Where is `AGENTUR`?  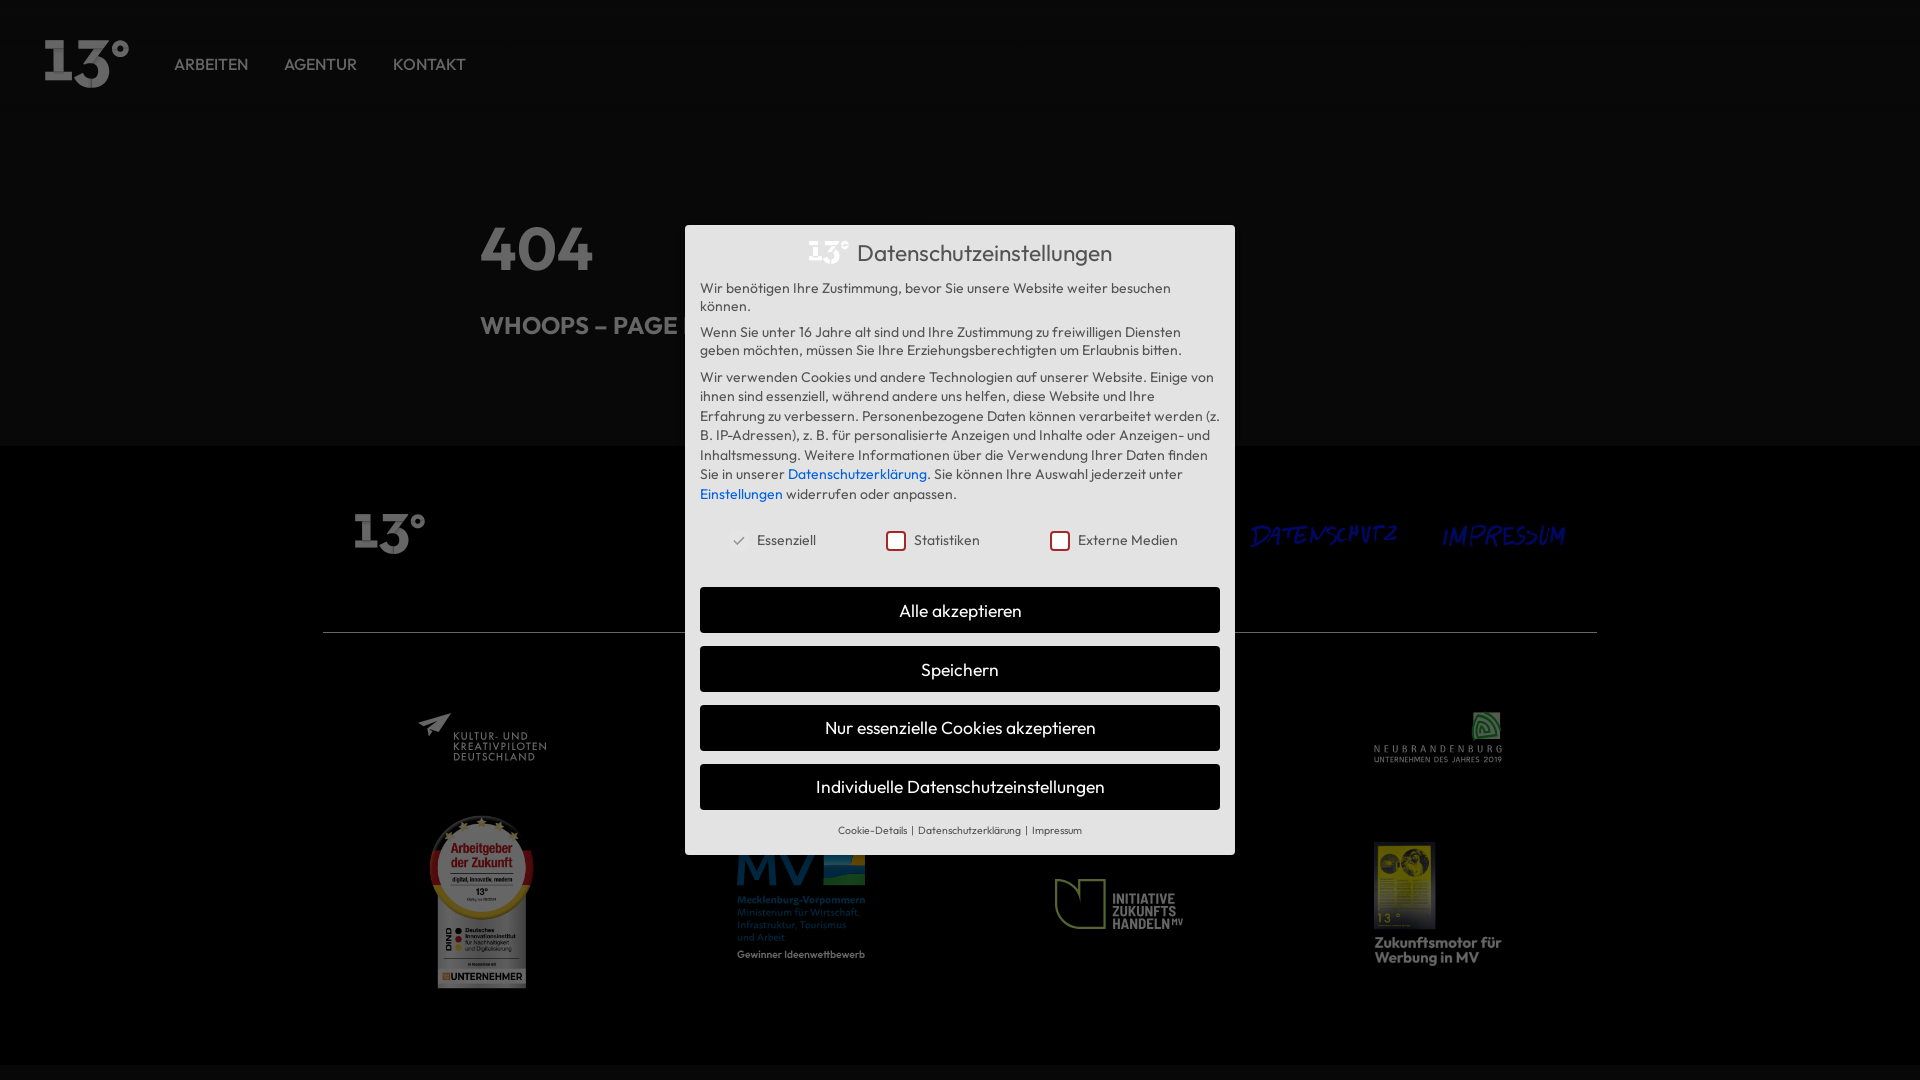 AGENTUR is located at coordinates (320, 64).